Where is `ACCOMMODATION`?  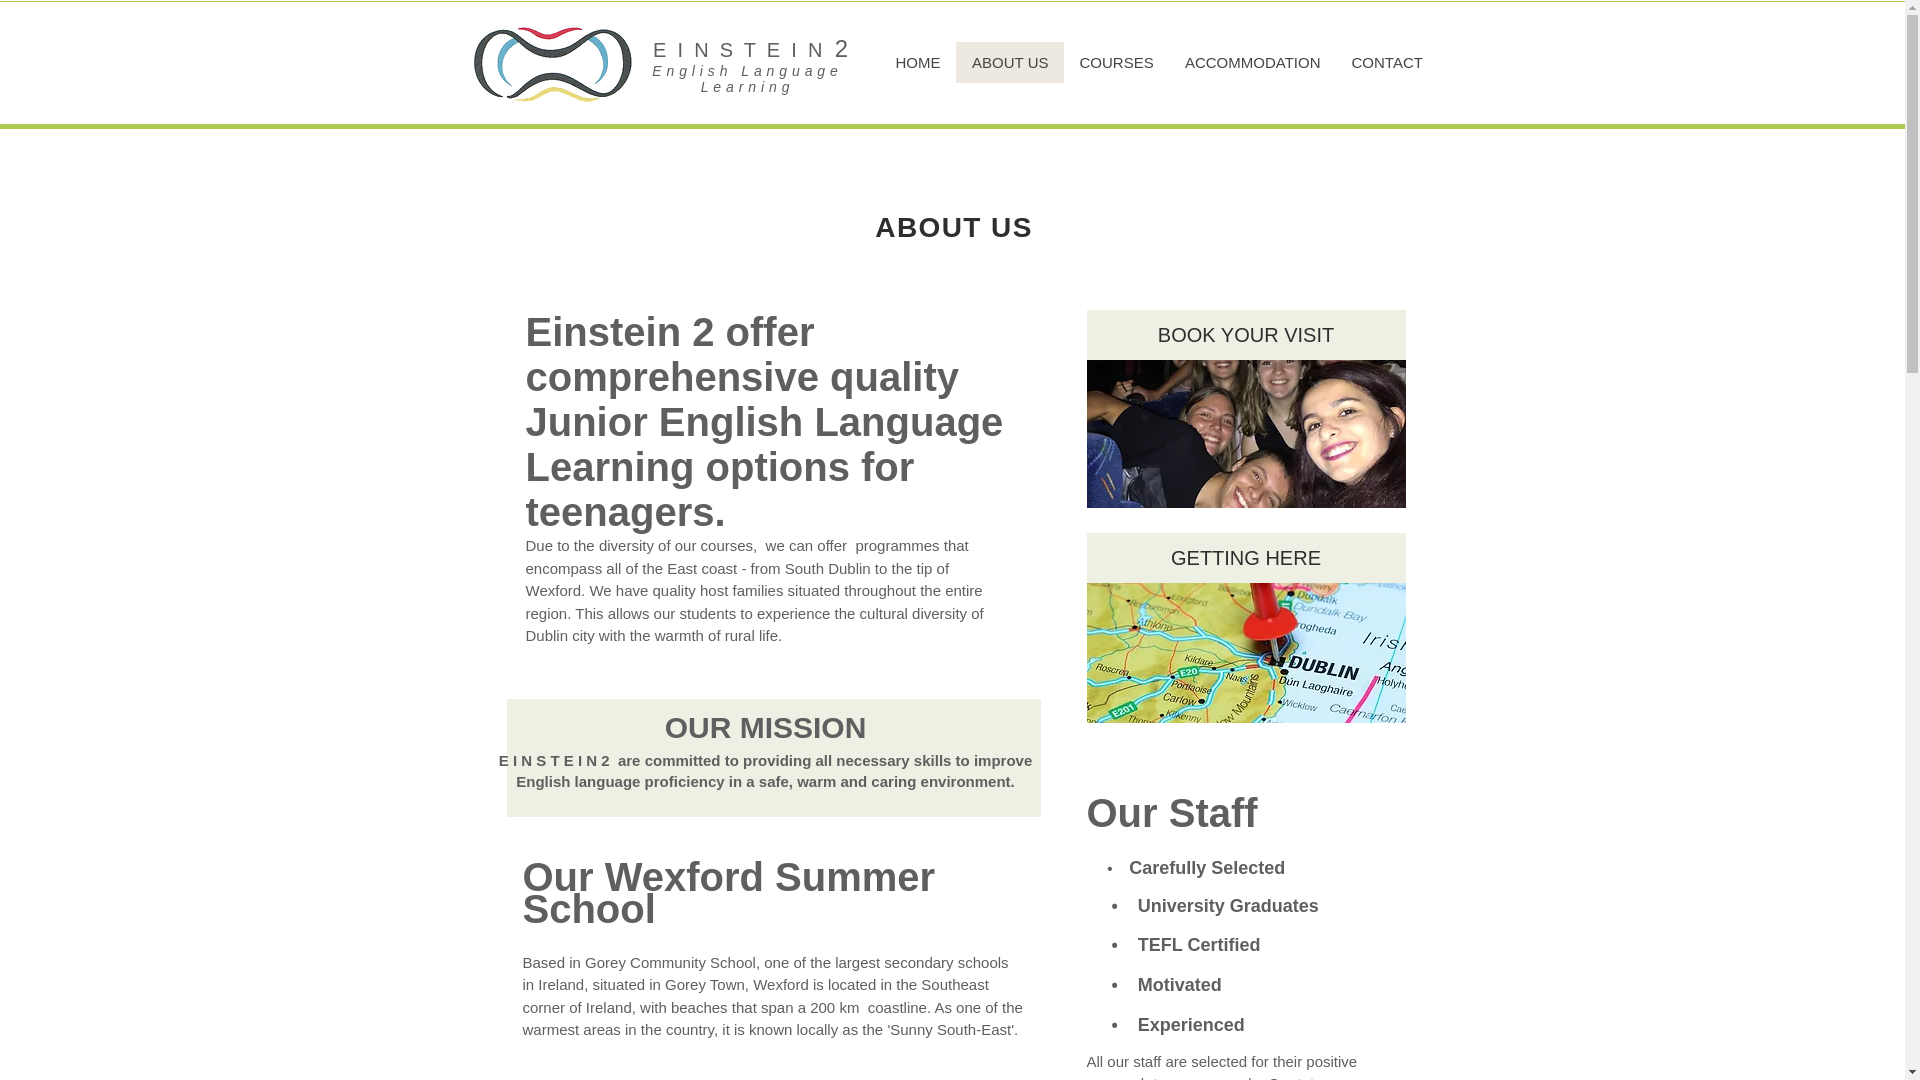 ACCOMMODATION is located at coordinates (1252, 62).